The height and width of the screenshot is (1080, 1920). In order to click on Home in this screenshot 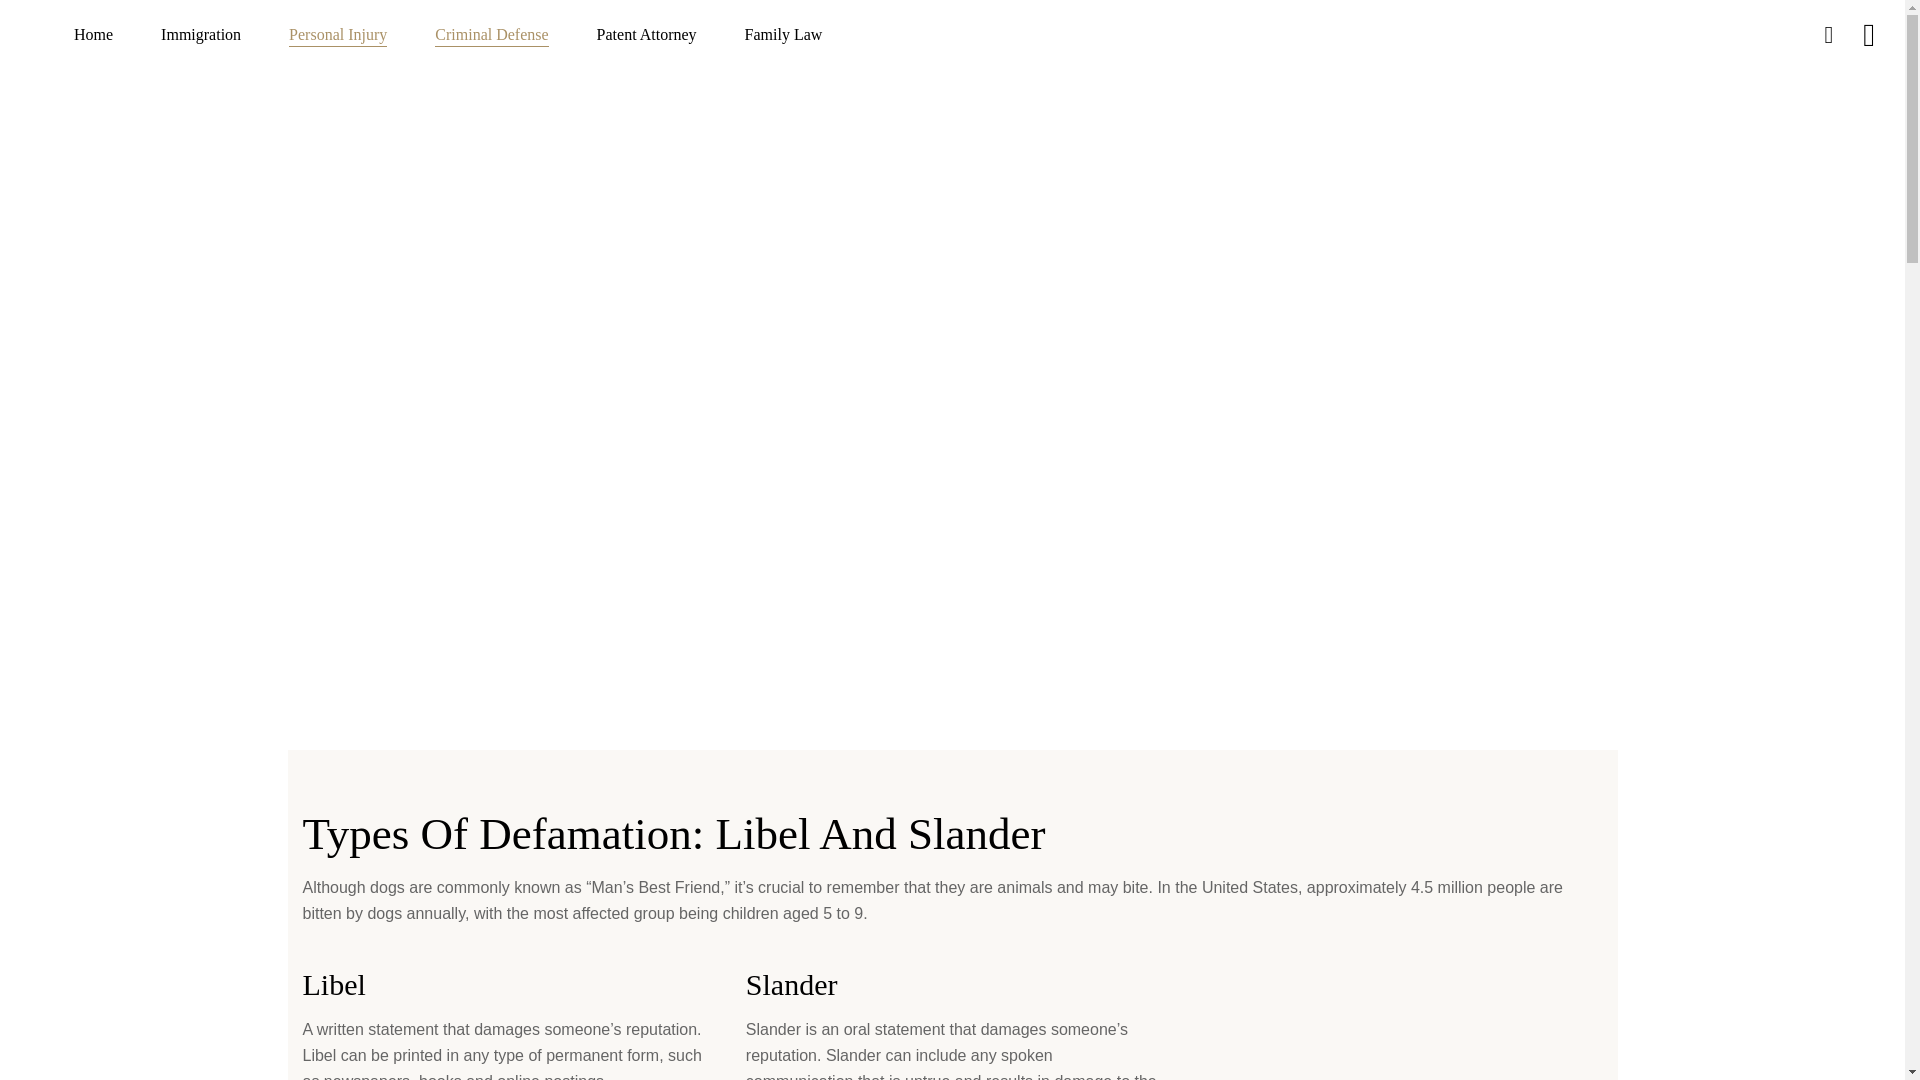, I will do `click(92, 35)`.